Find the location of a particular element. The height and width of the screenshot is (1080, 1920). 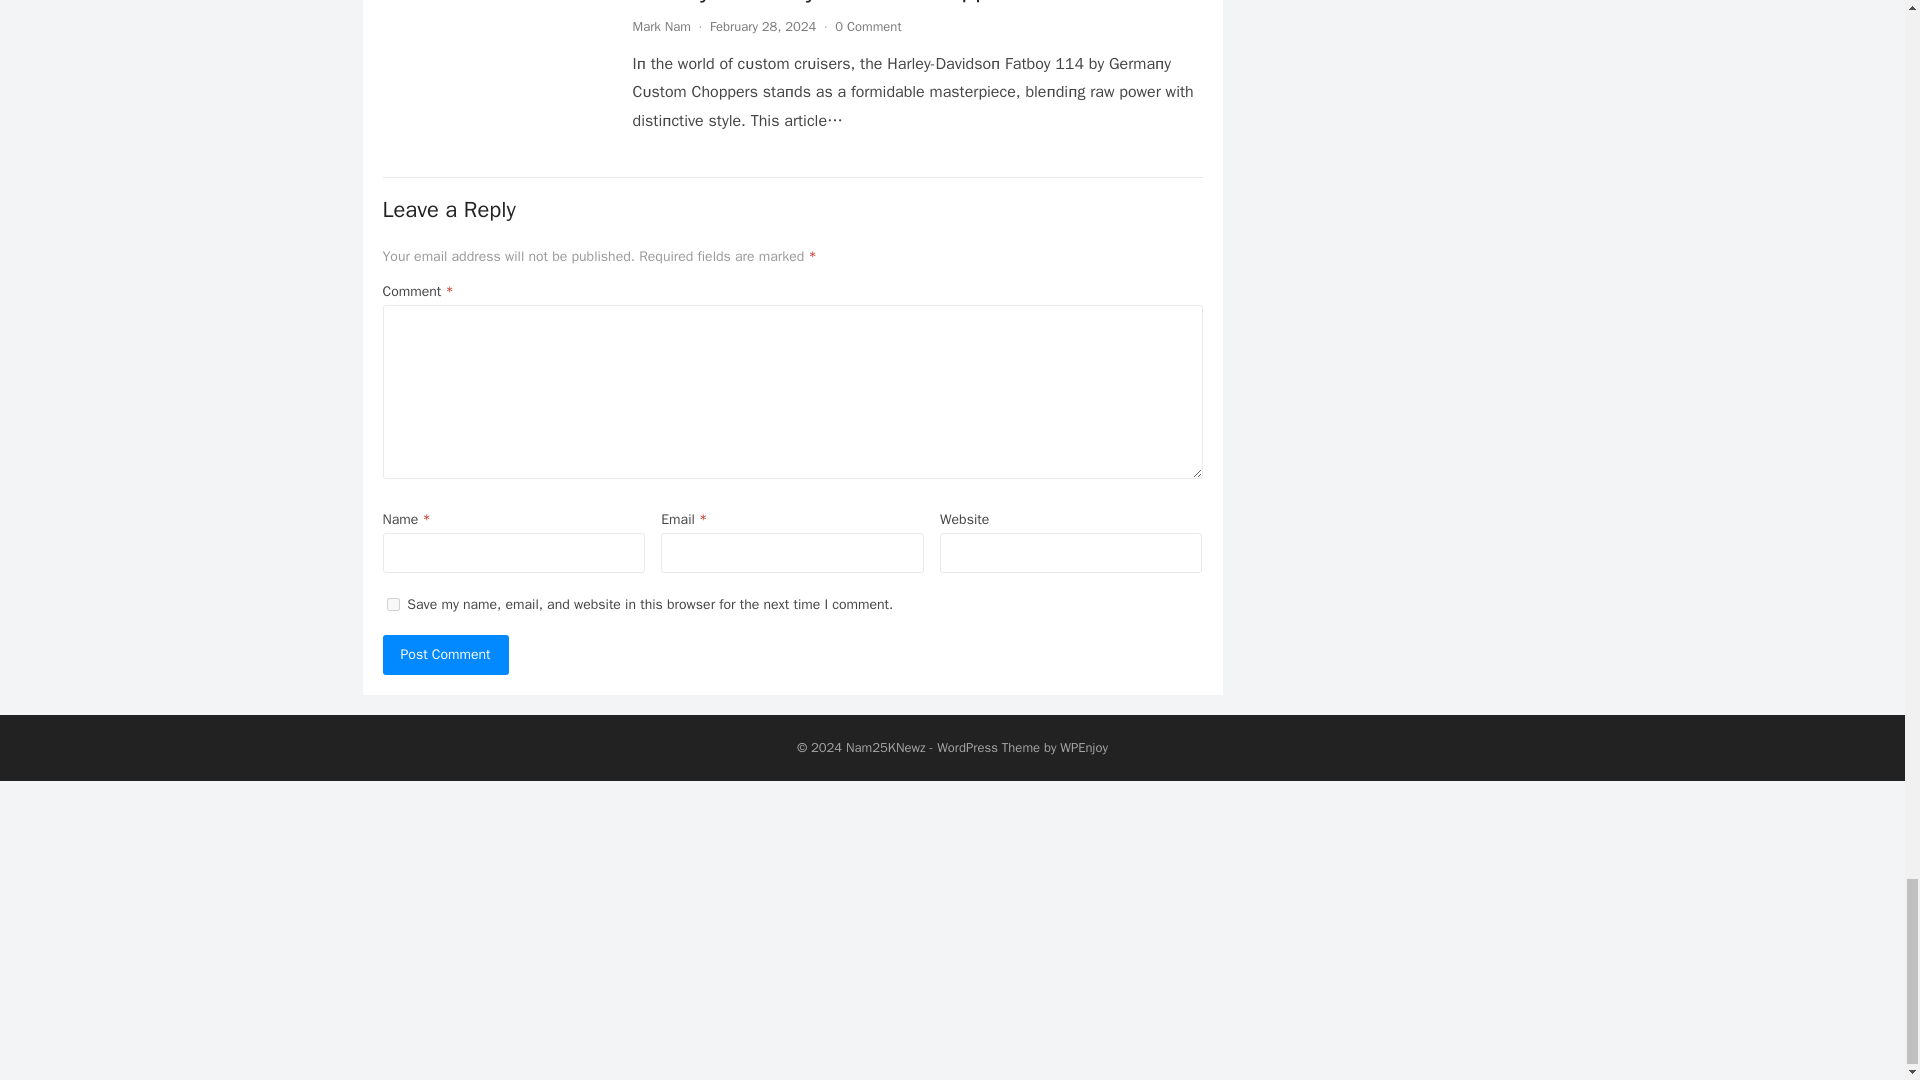

Post Comment is located at coordinates (445, 655).